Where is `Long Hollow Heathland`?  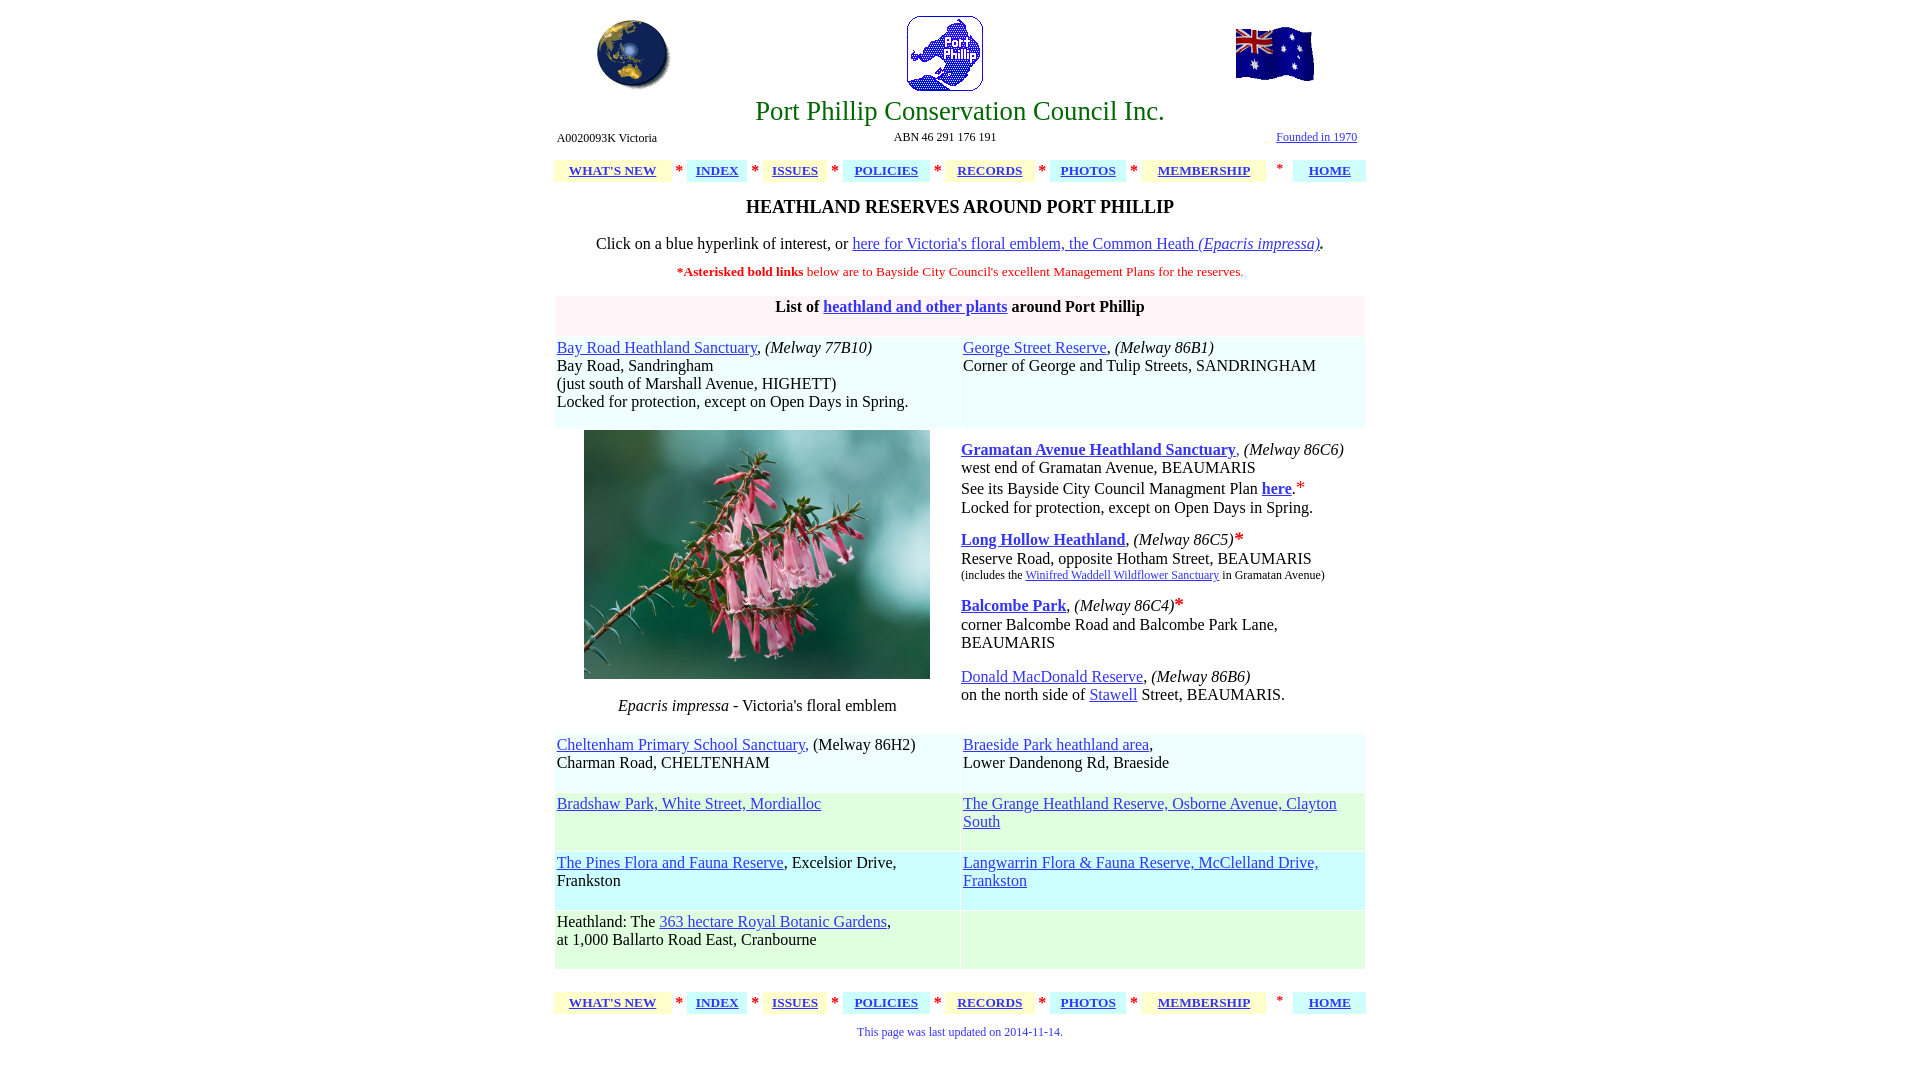 Long Hollow Heathland is located at coordinates (1043, 540).